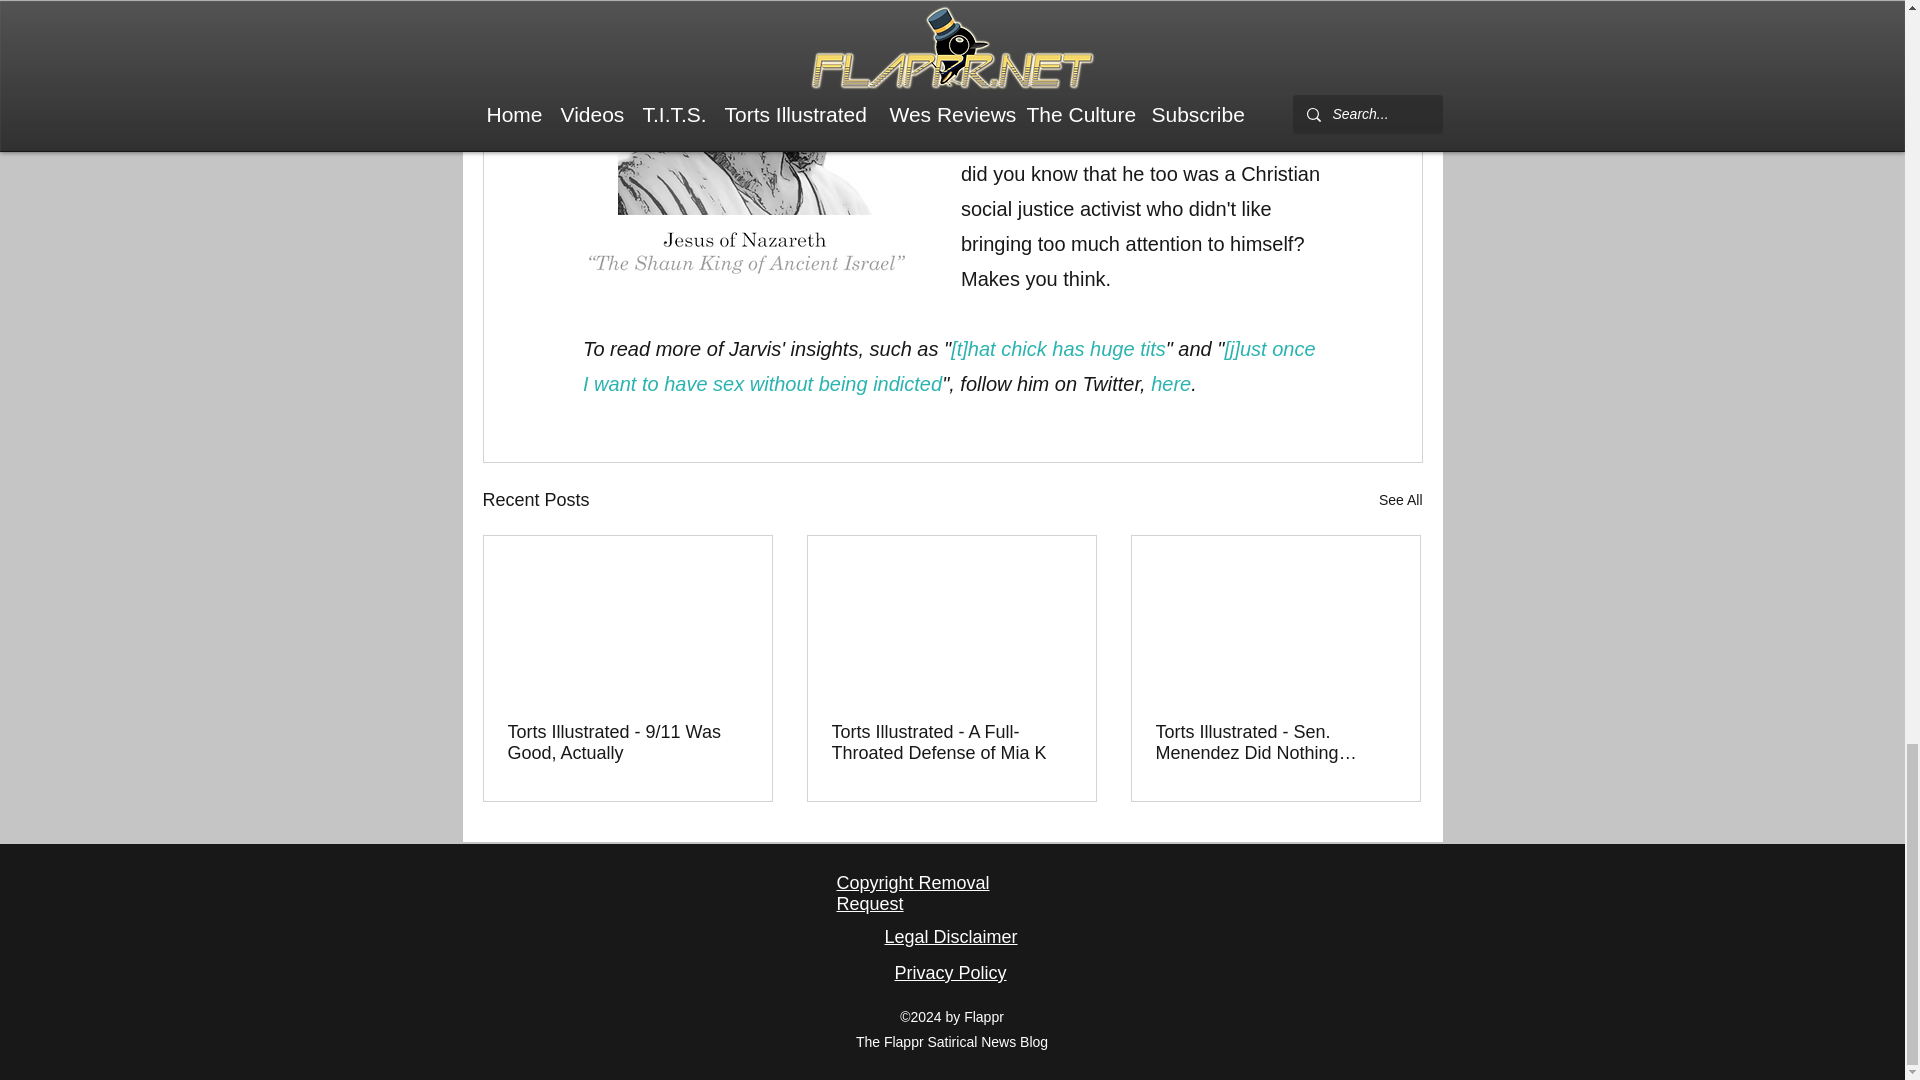 This screenshot has height=1080, width=1920. I want to click on here, so click(1170, 384).